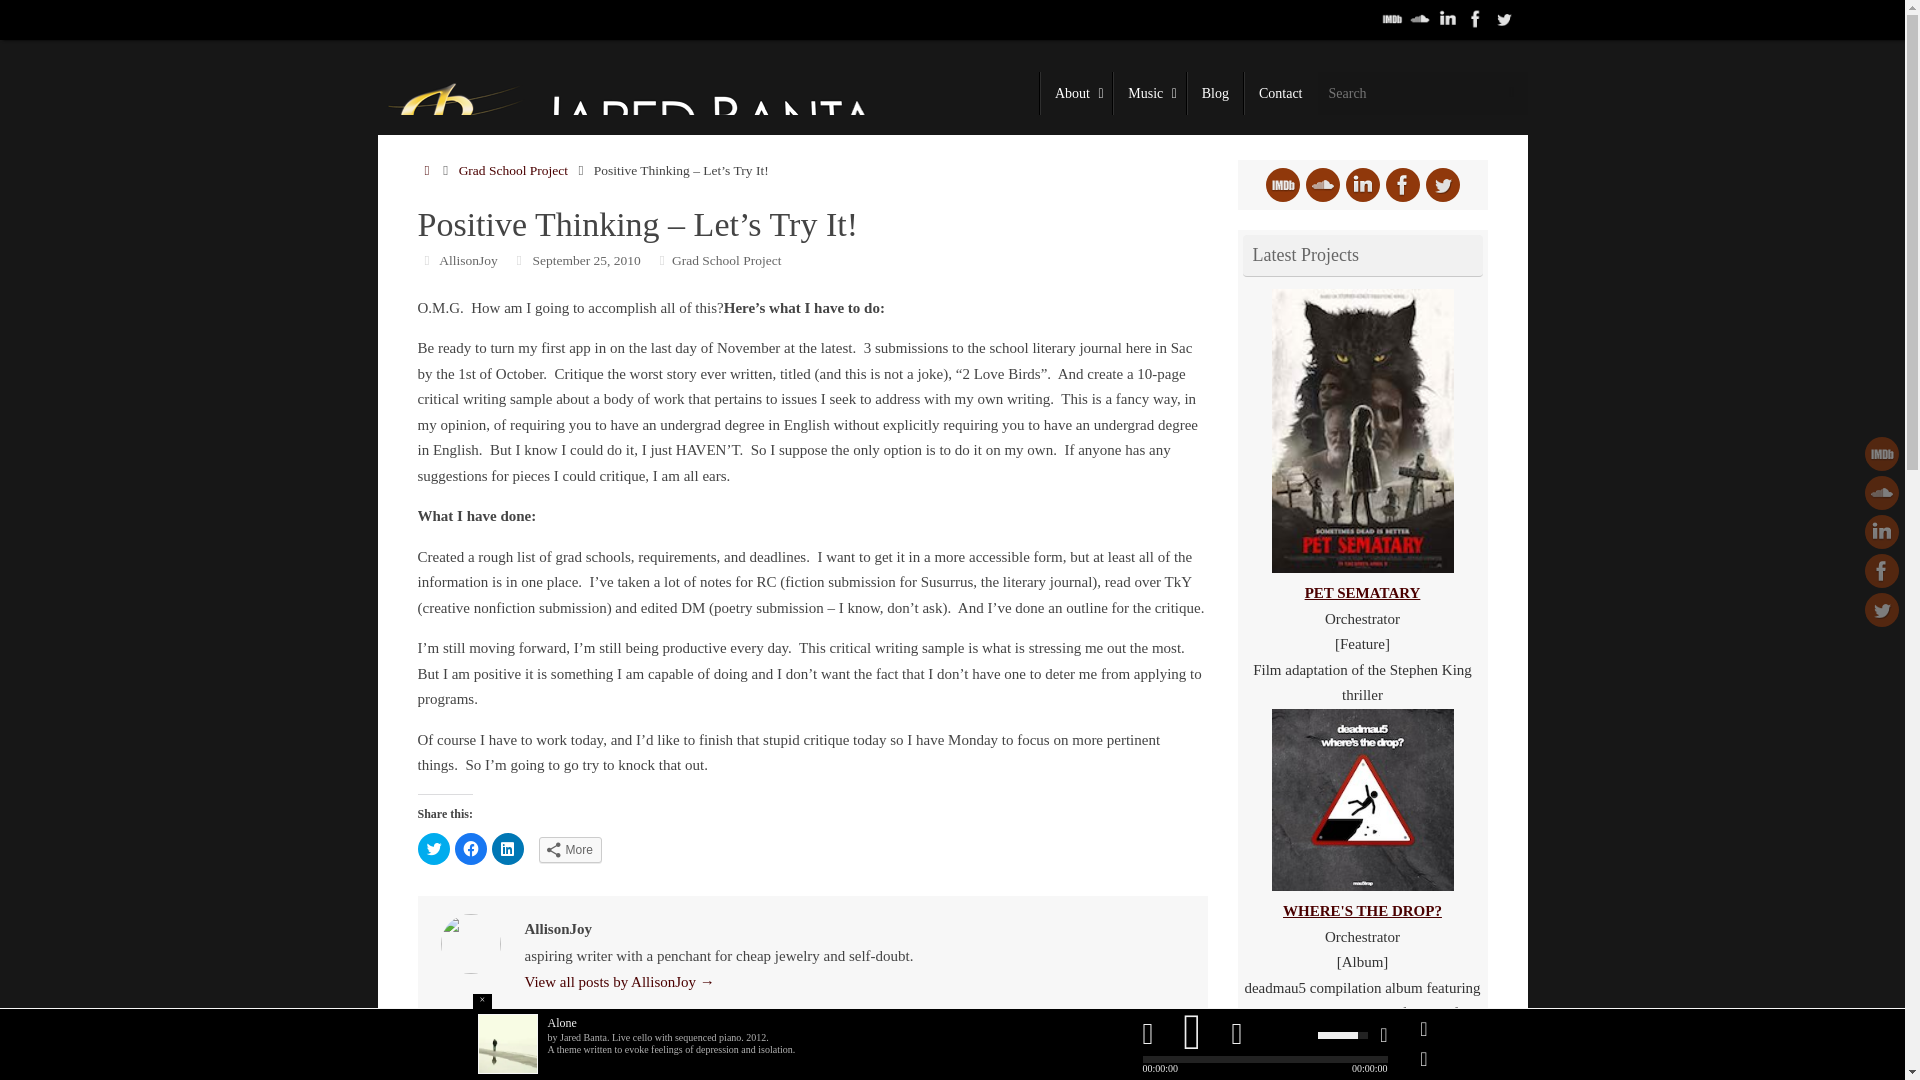 The image size is (1920, 1080). What do you see at coordinates (1392, 19) in the screenshot?
I see `IMDb` at bounding box center [1392, 19].